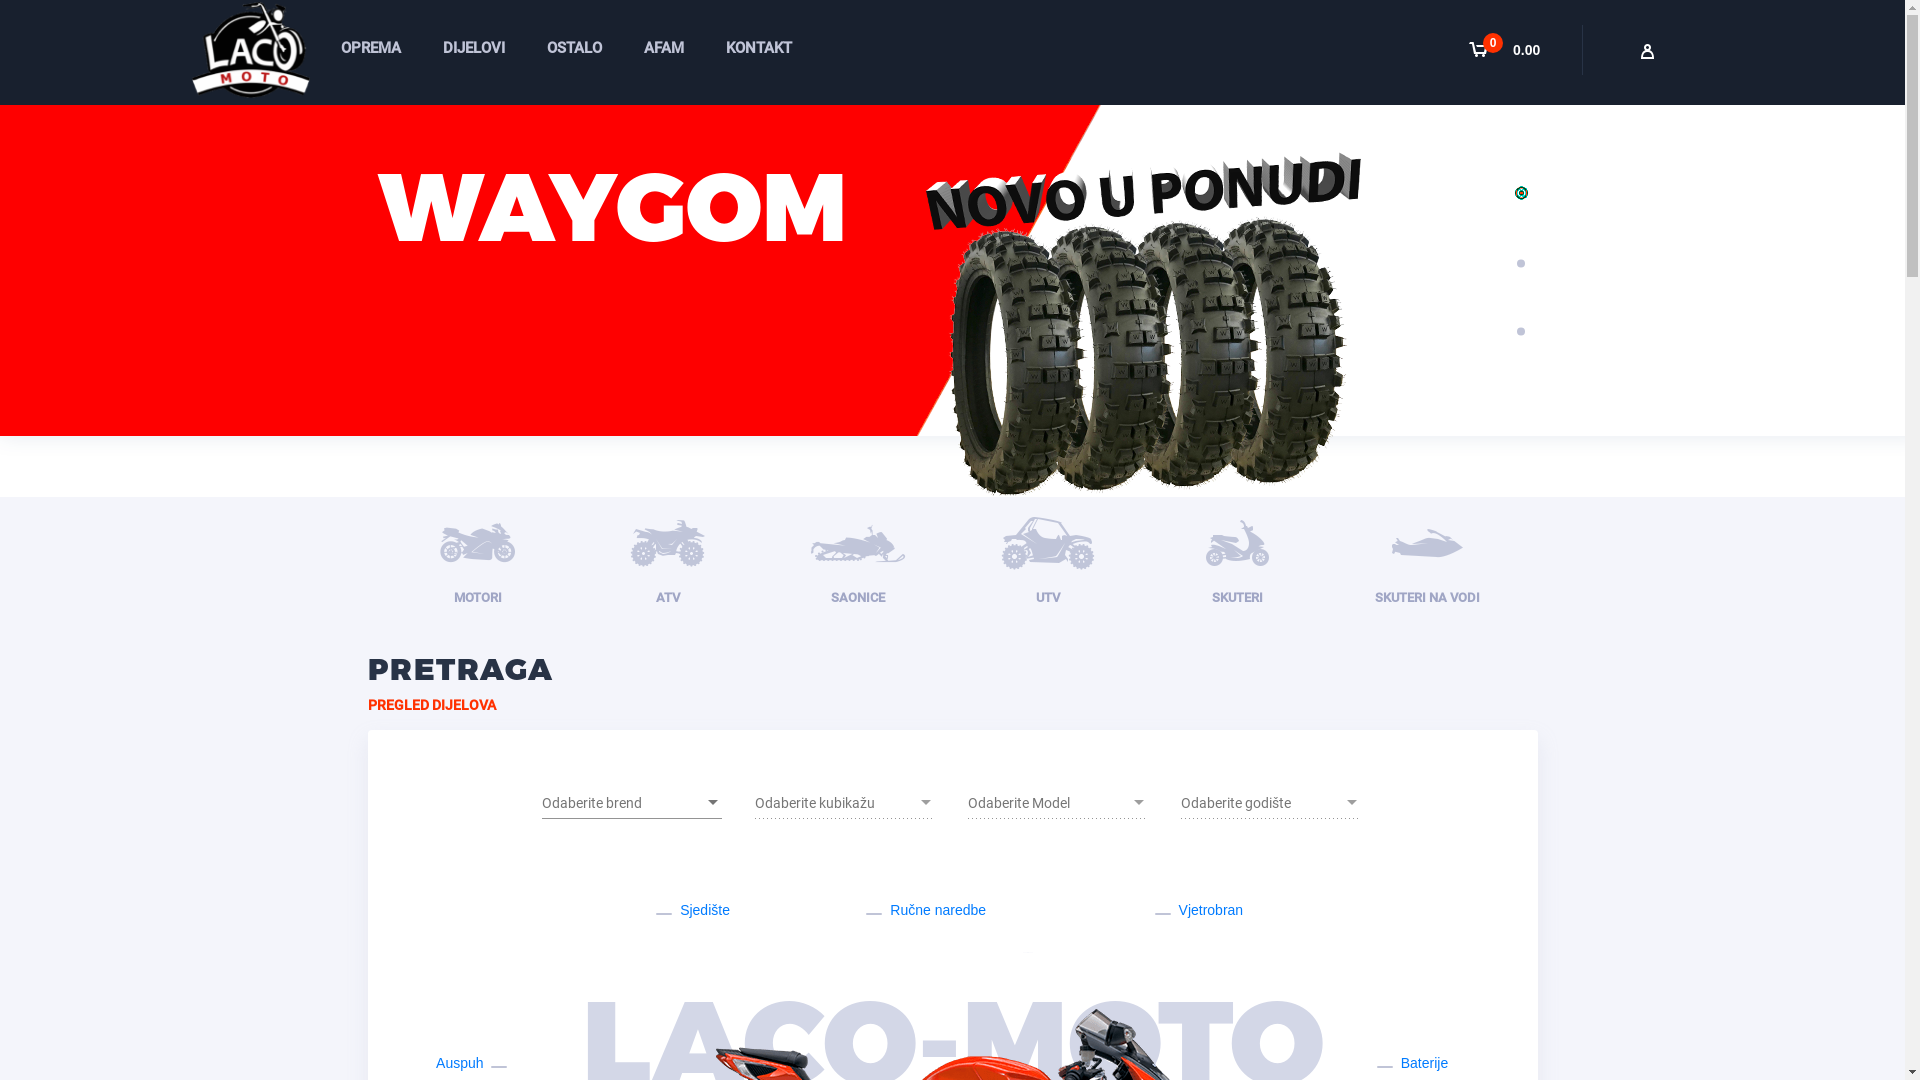  I want to click on SKUTERI NA VODI, so click(1428, 560).